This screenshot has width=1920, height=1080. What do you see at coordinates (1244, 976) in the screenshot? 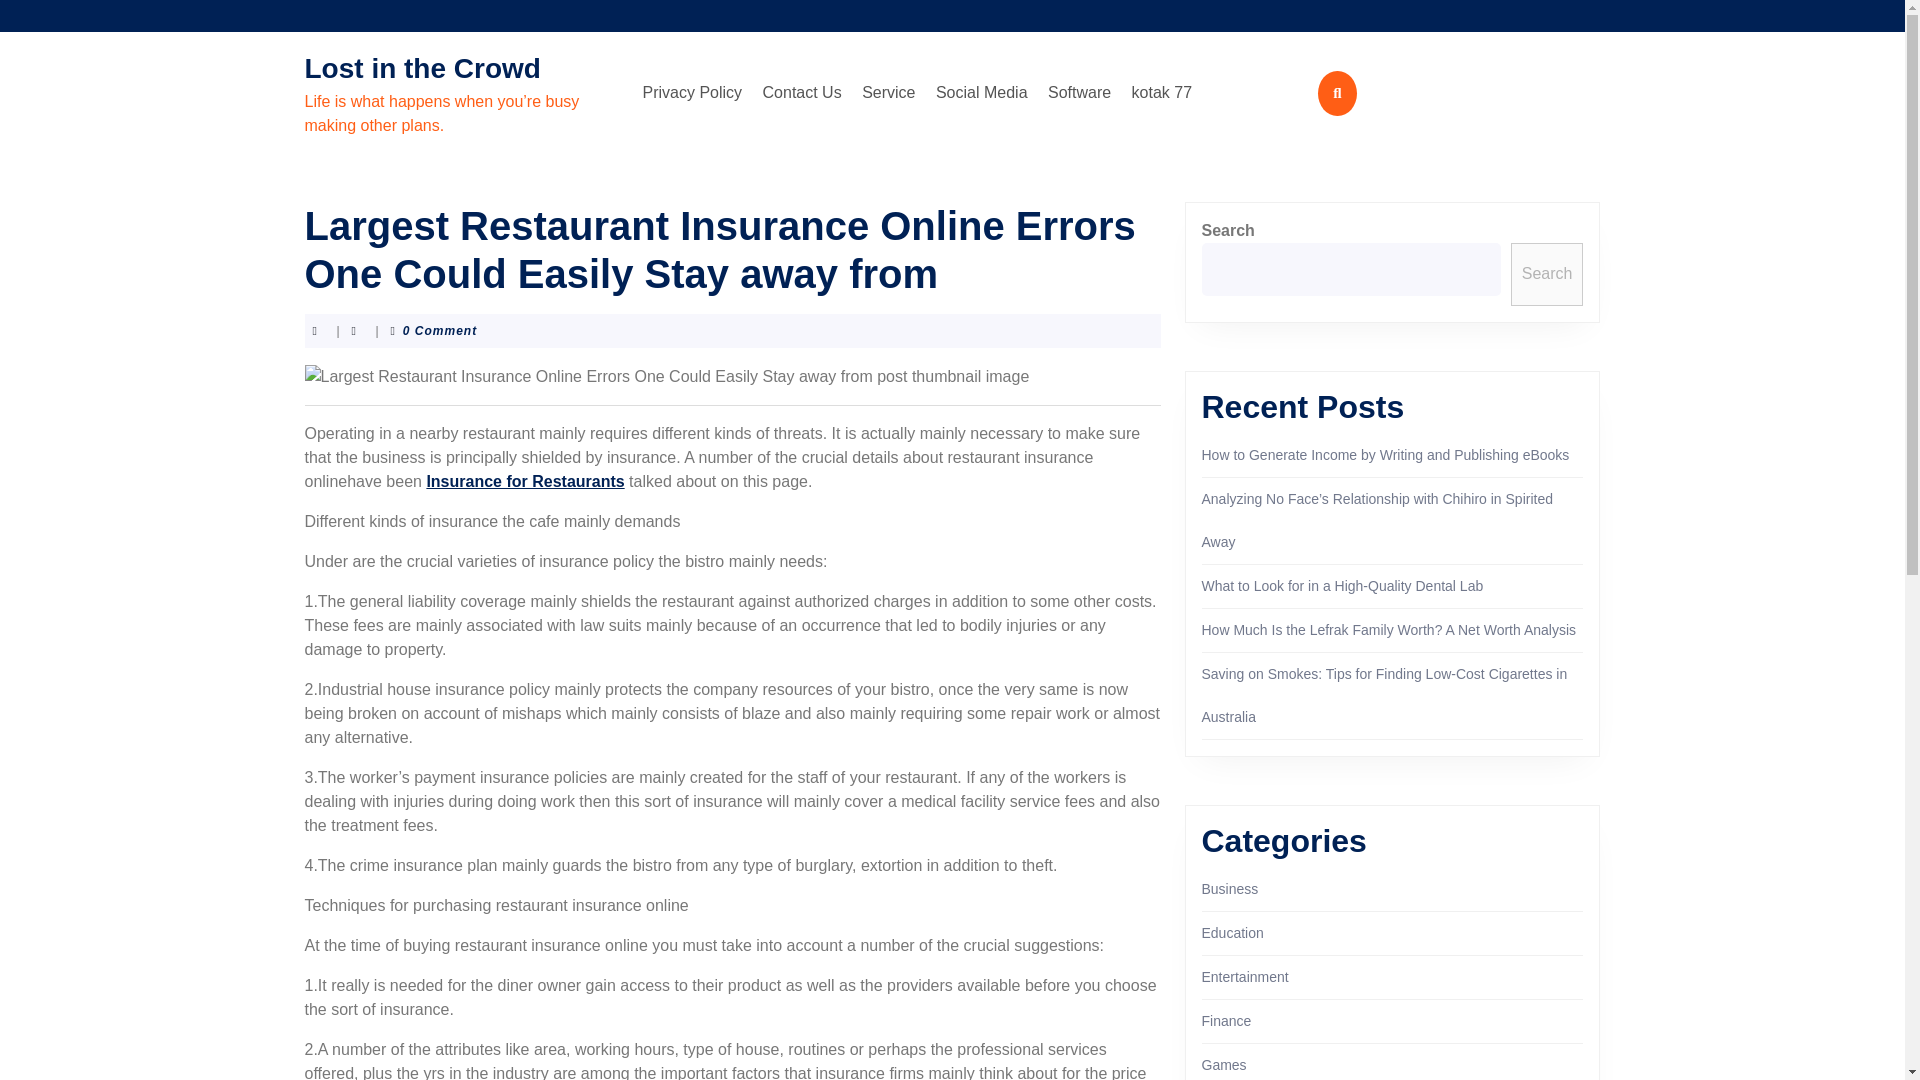
I see `Entertainment` at bounding box center [1244, 976].